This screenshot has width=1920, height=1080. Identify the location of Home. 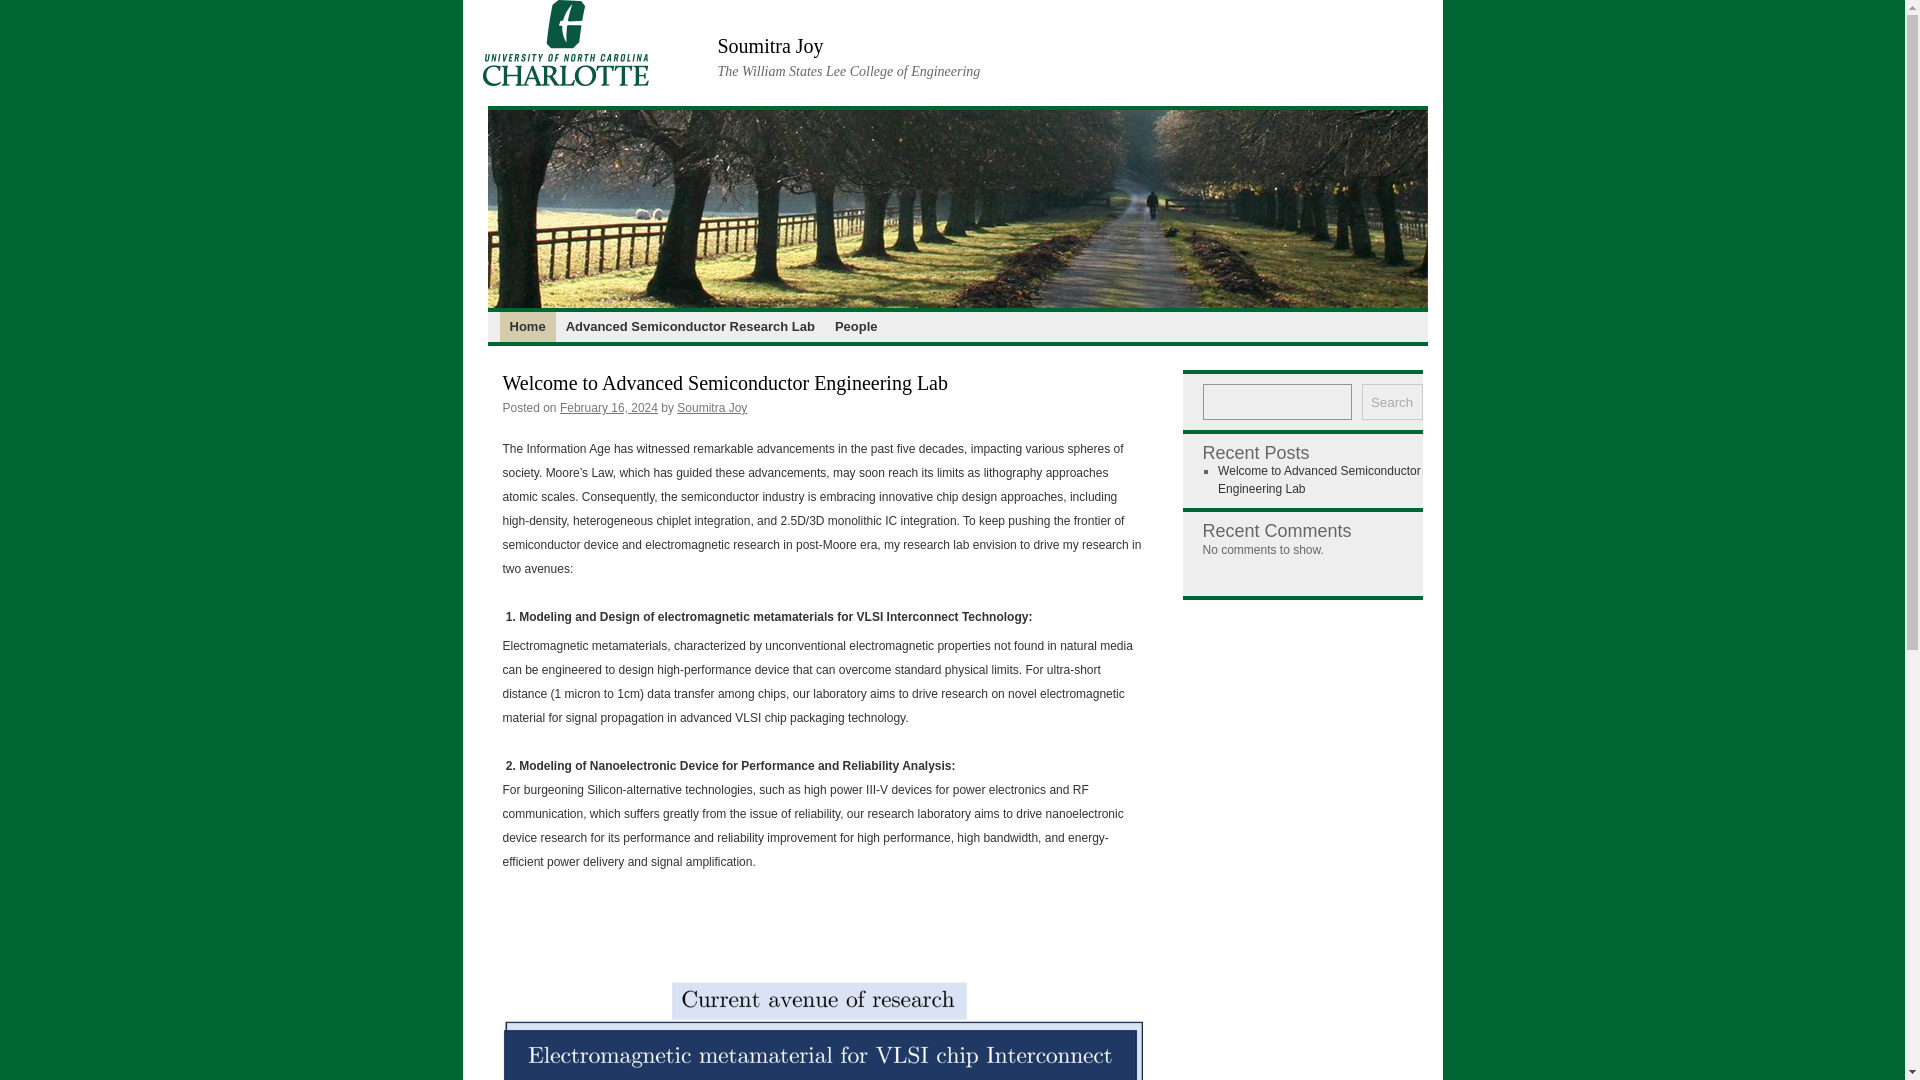
(528, 327).